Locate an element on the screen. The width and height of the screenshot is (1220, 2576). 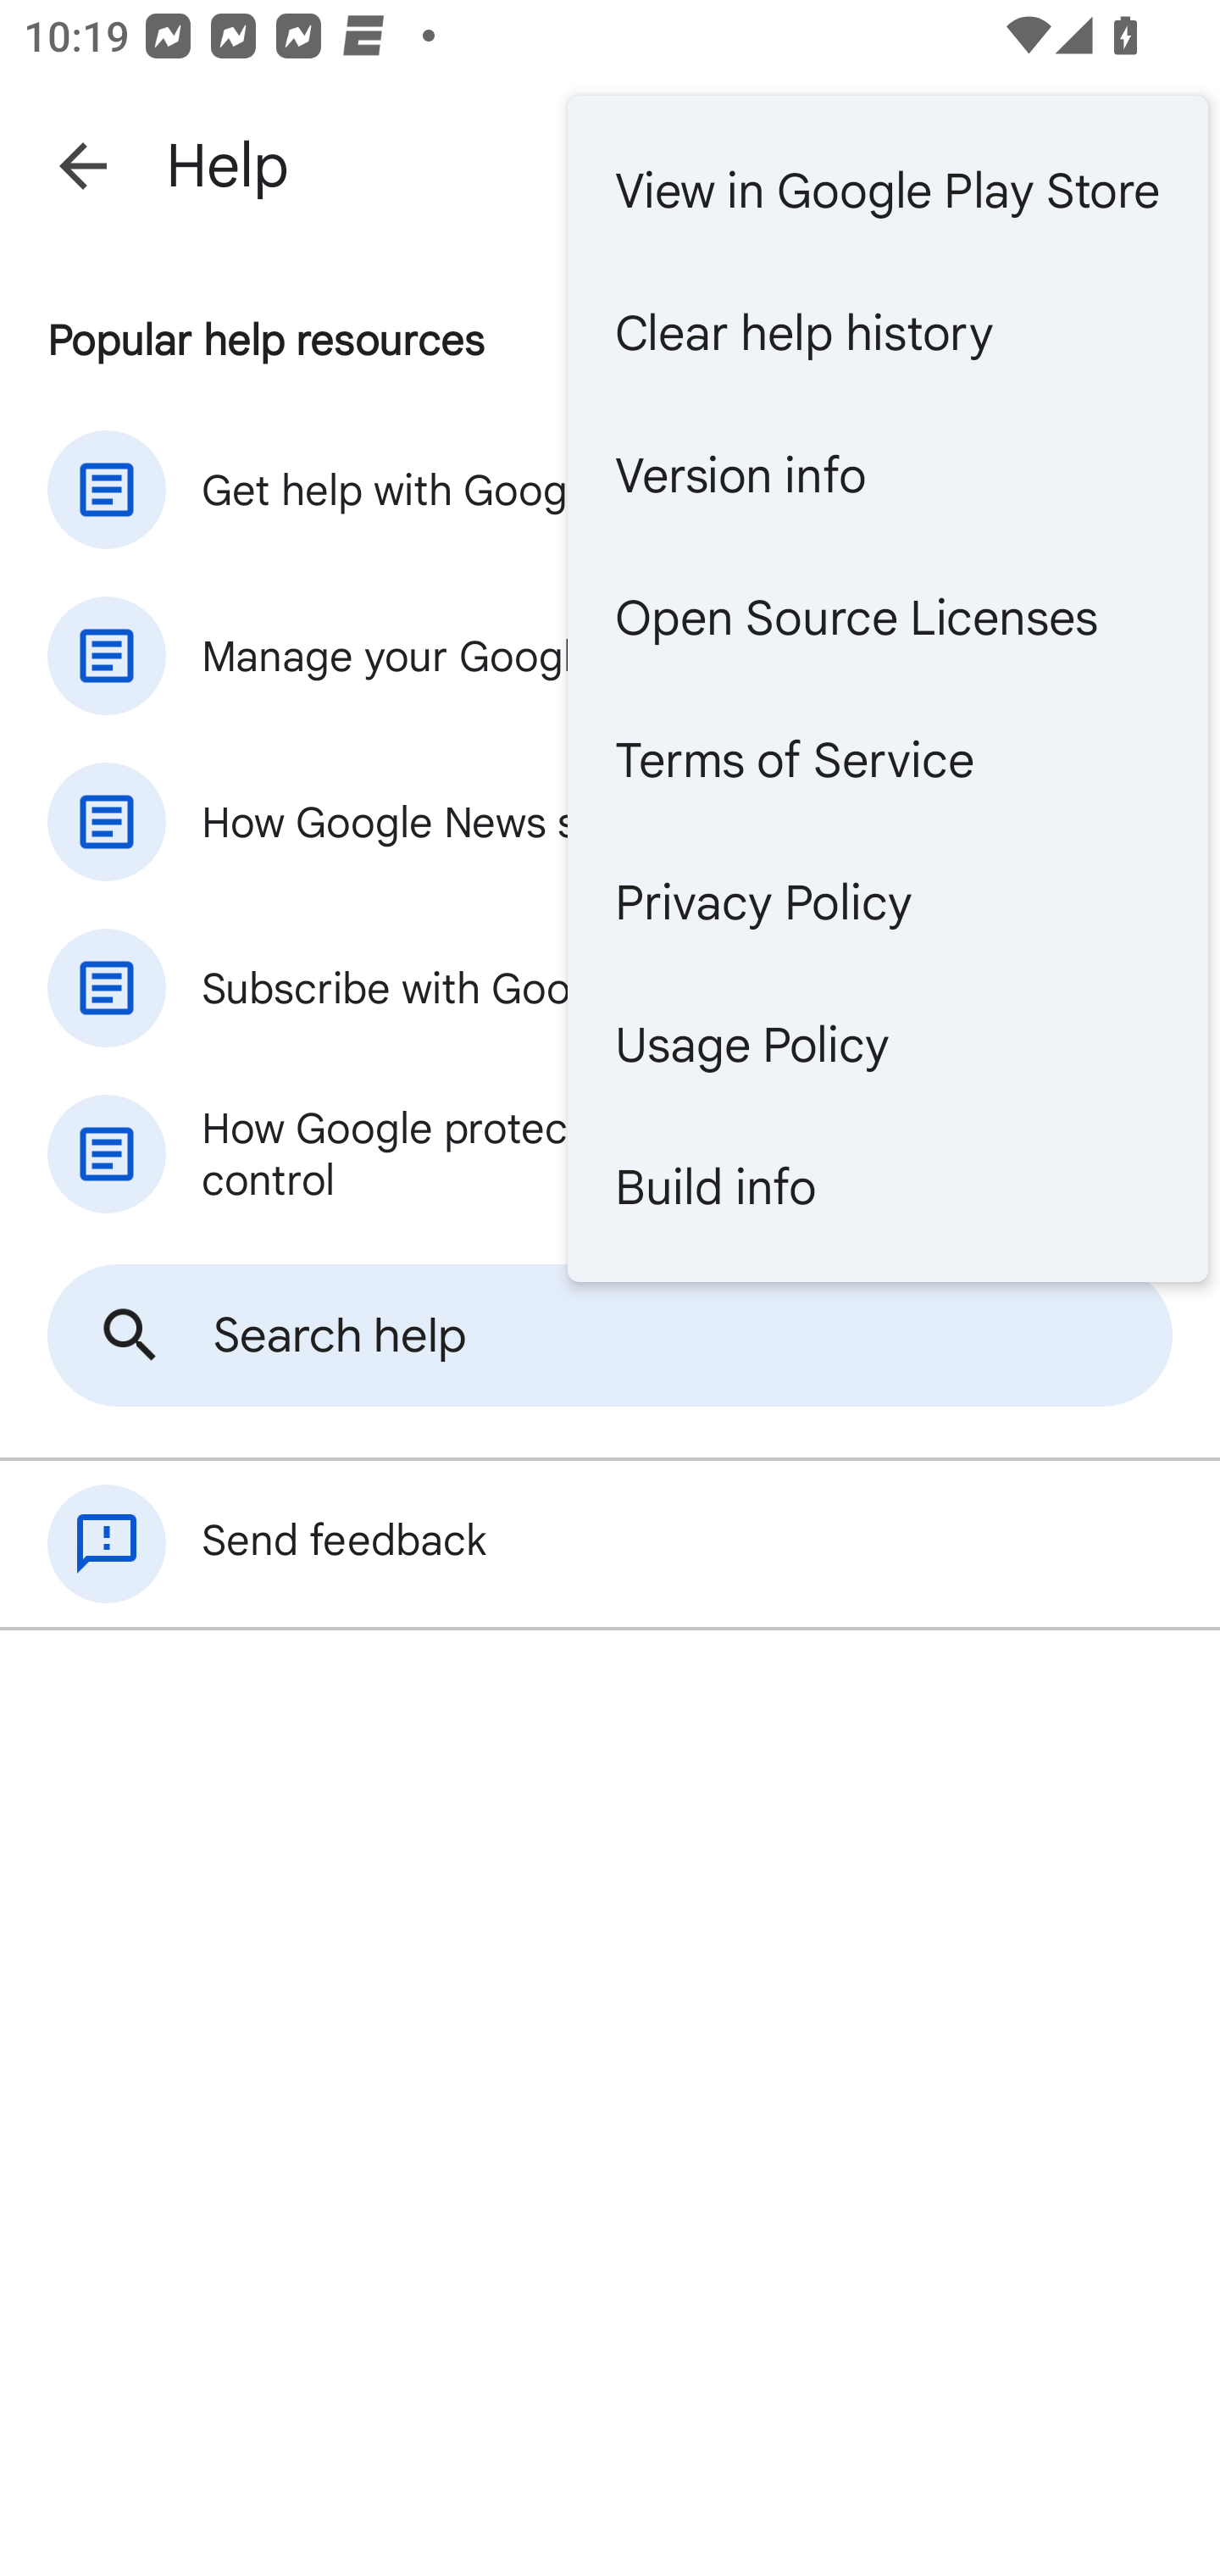
Open Source Licenses is located at coordinates (887, 617).